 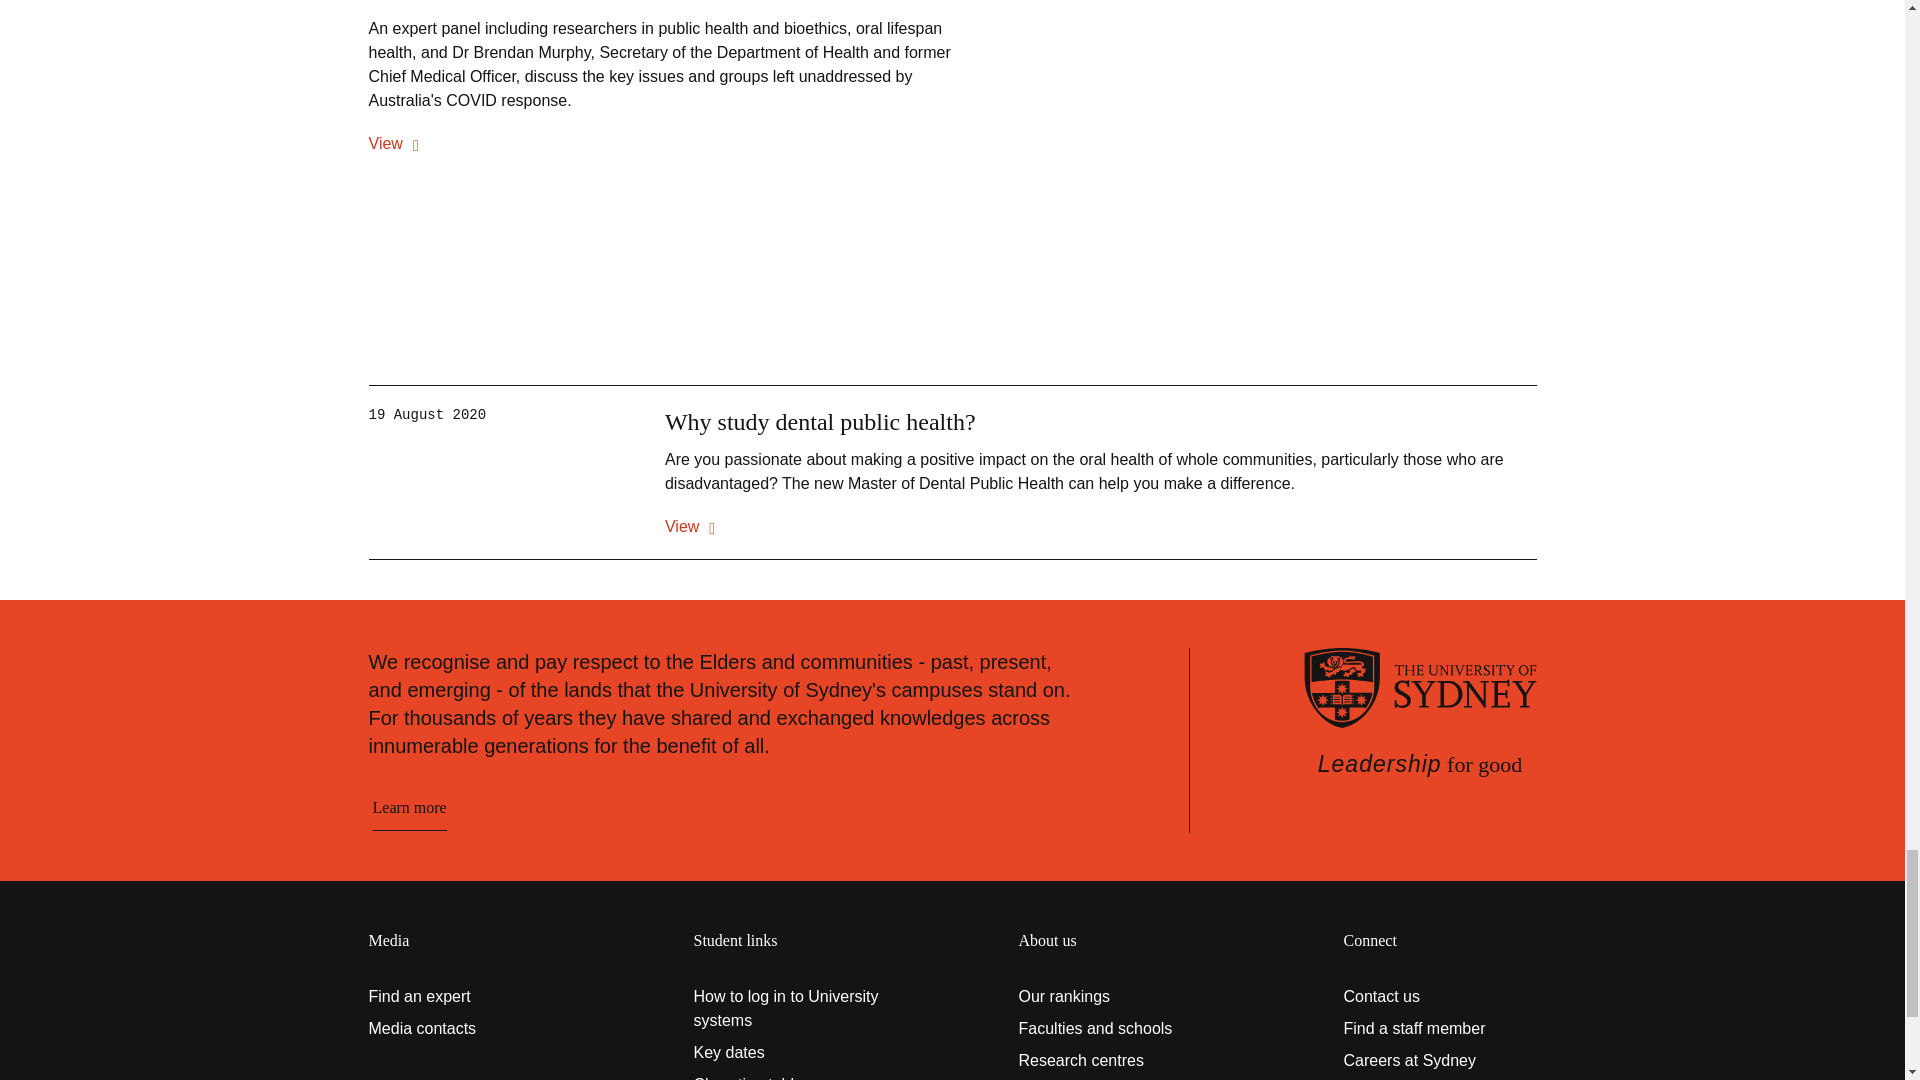 I want to click on Our rankings, so click(x=1114, y=996).